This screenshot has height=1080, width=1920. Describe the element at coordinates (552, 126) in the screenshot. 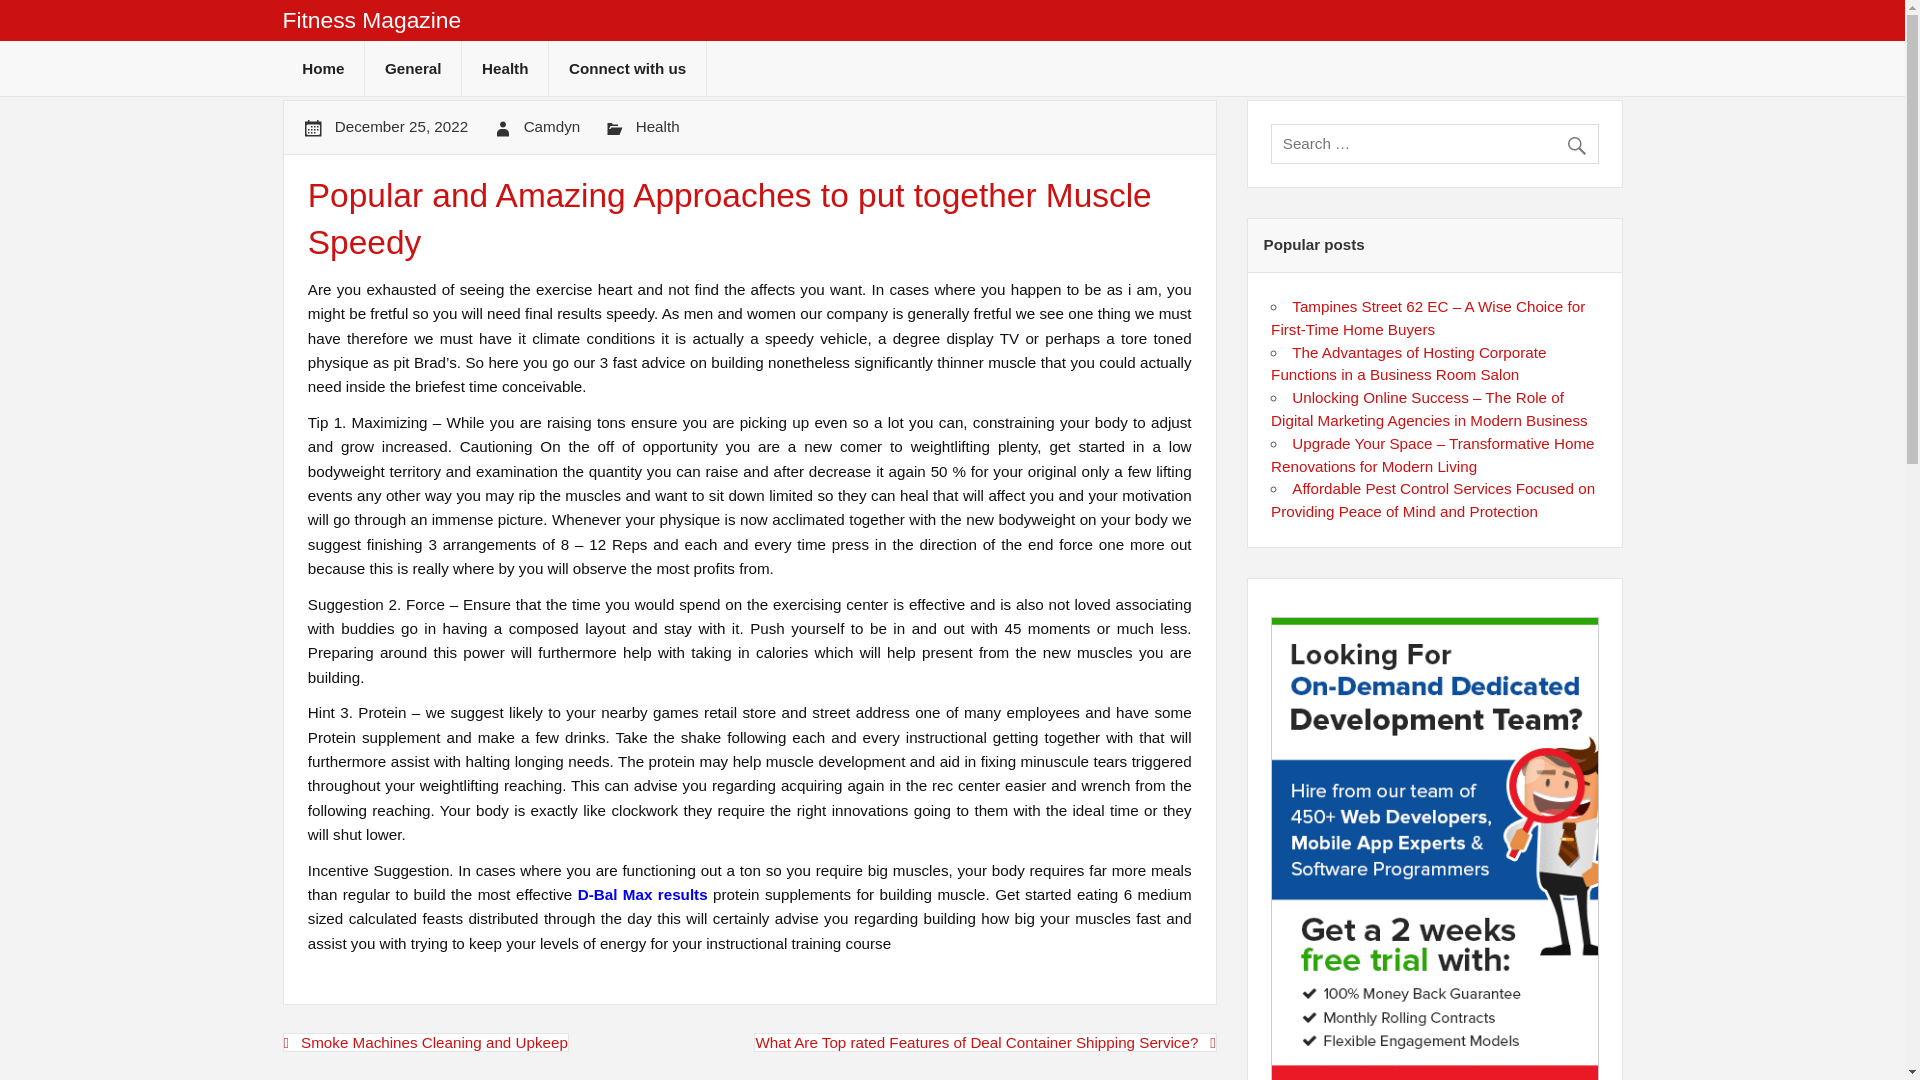

I see `View all posts by Camdyn` at that location.